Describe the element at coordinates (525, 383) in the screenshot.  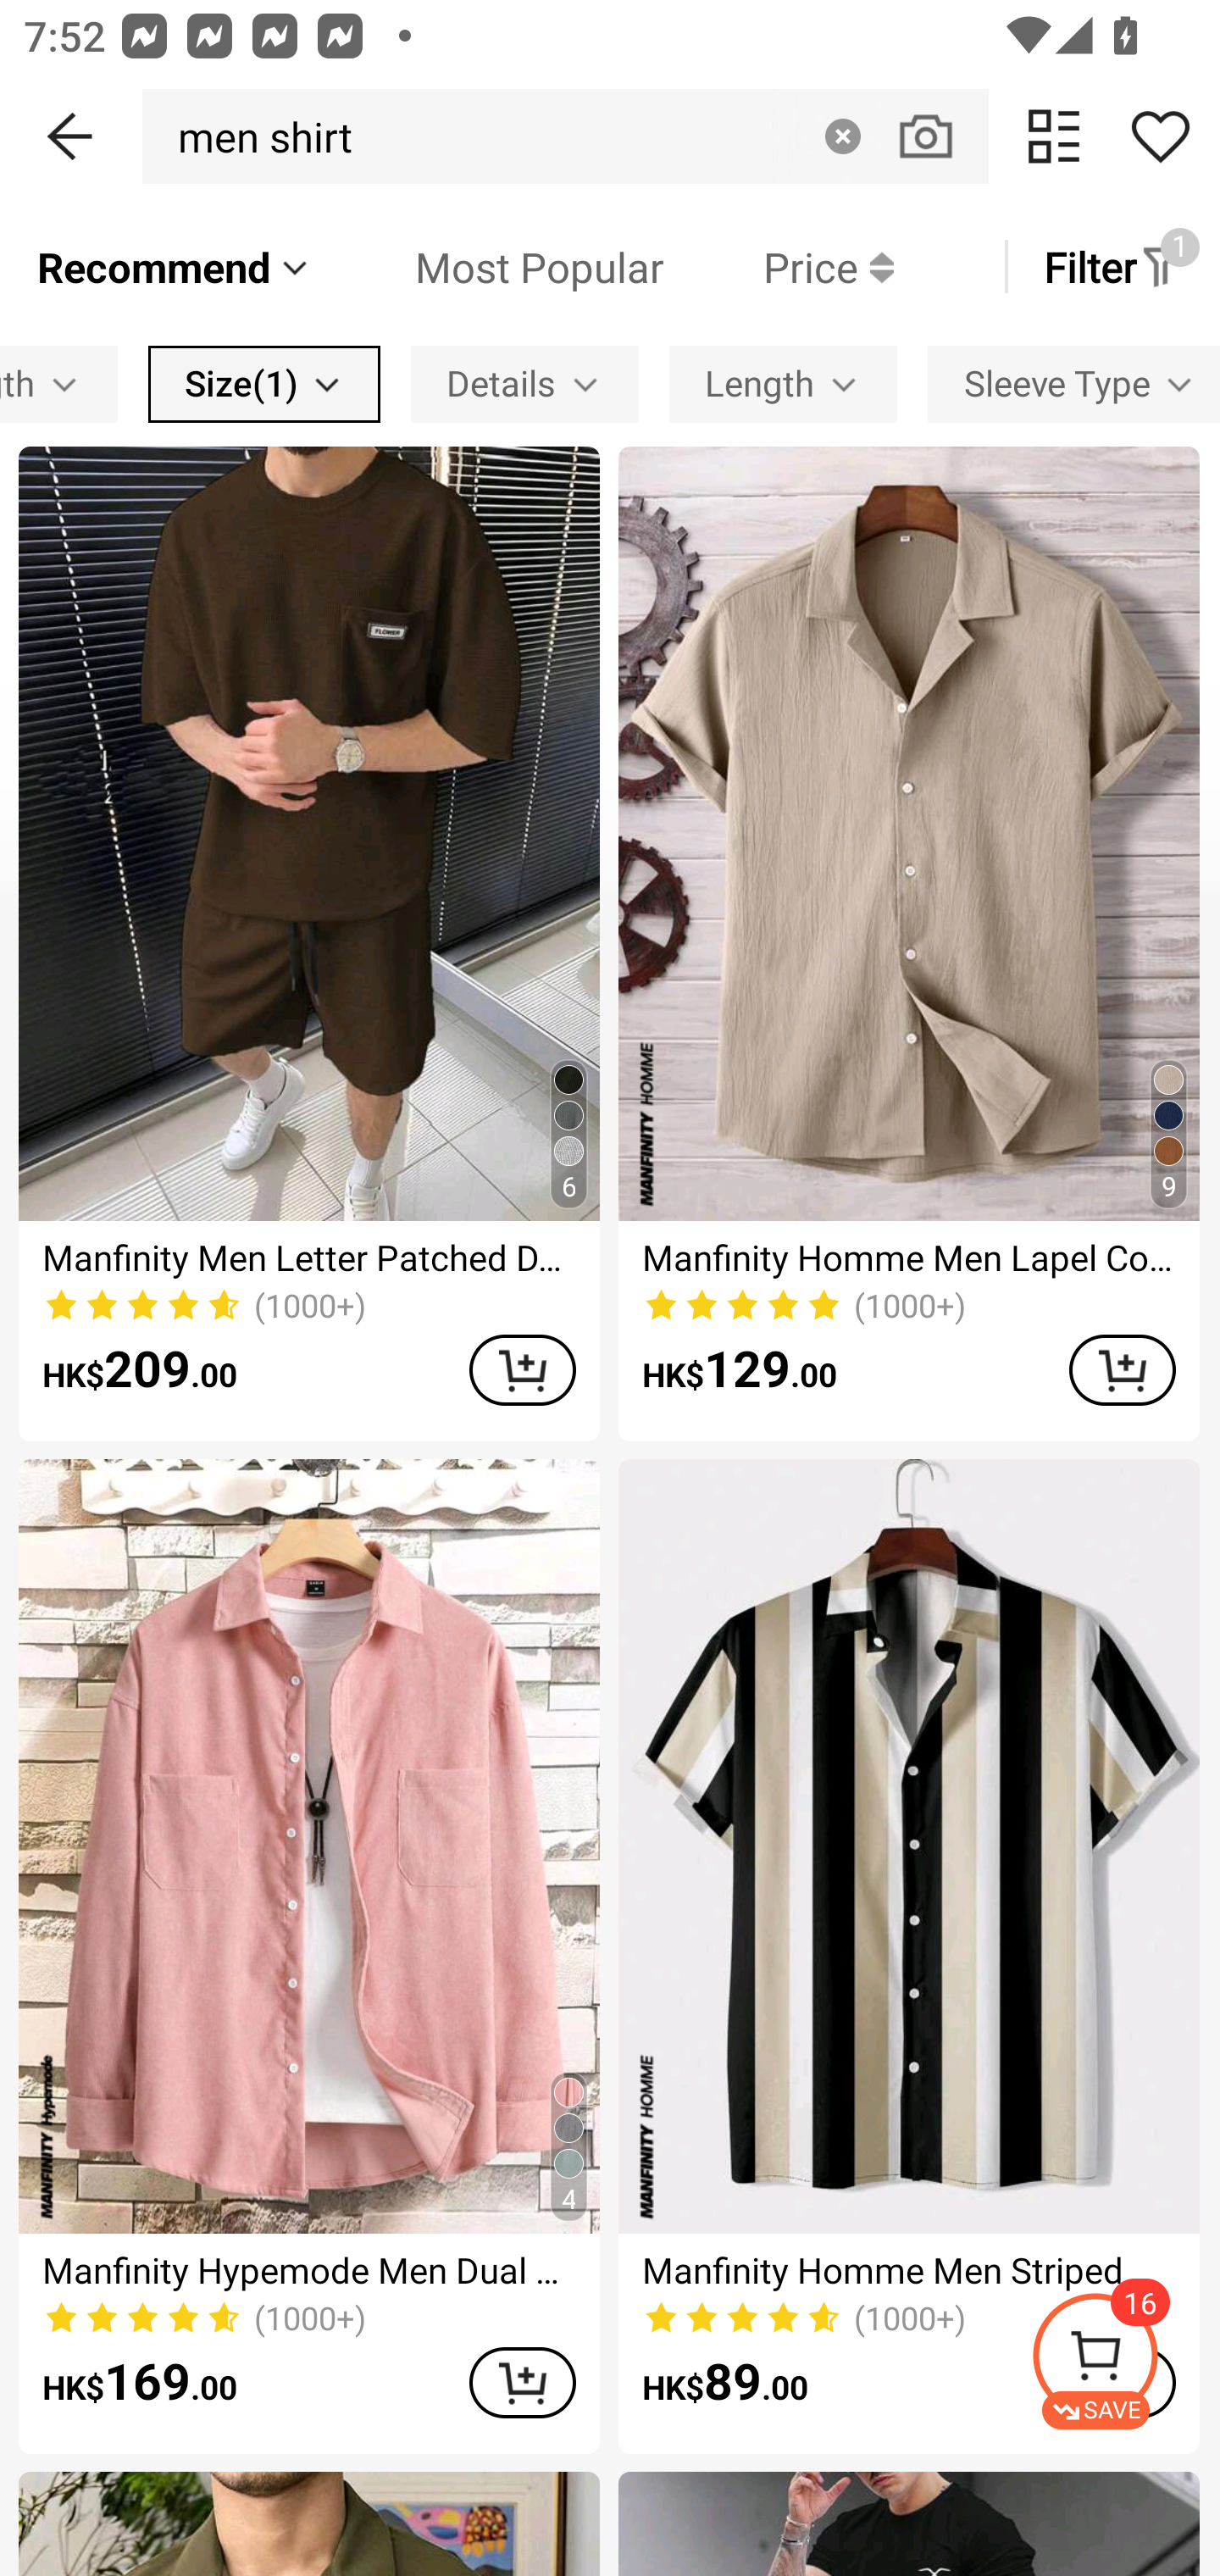
I see `Details` at that location.